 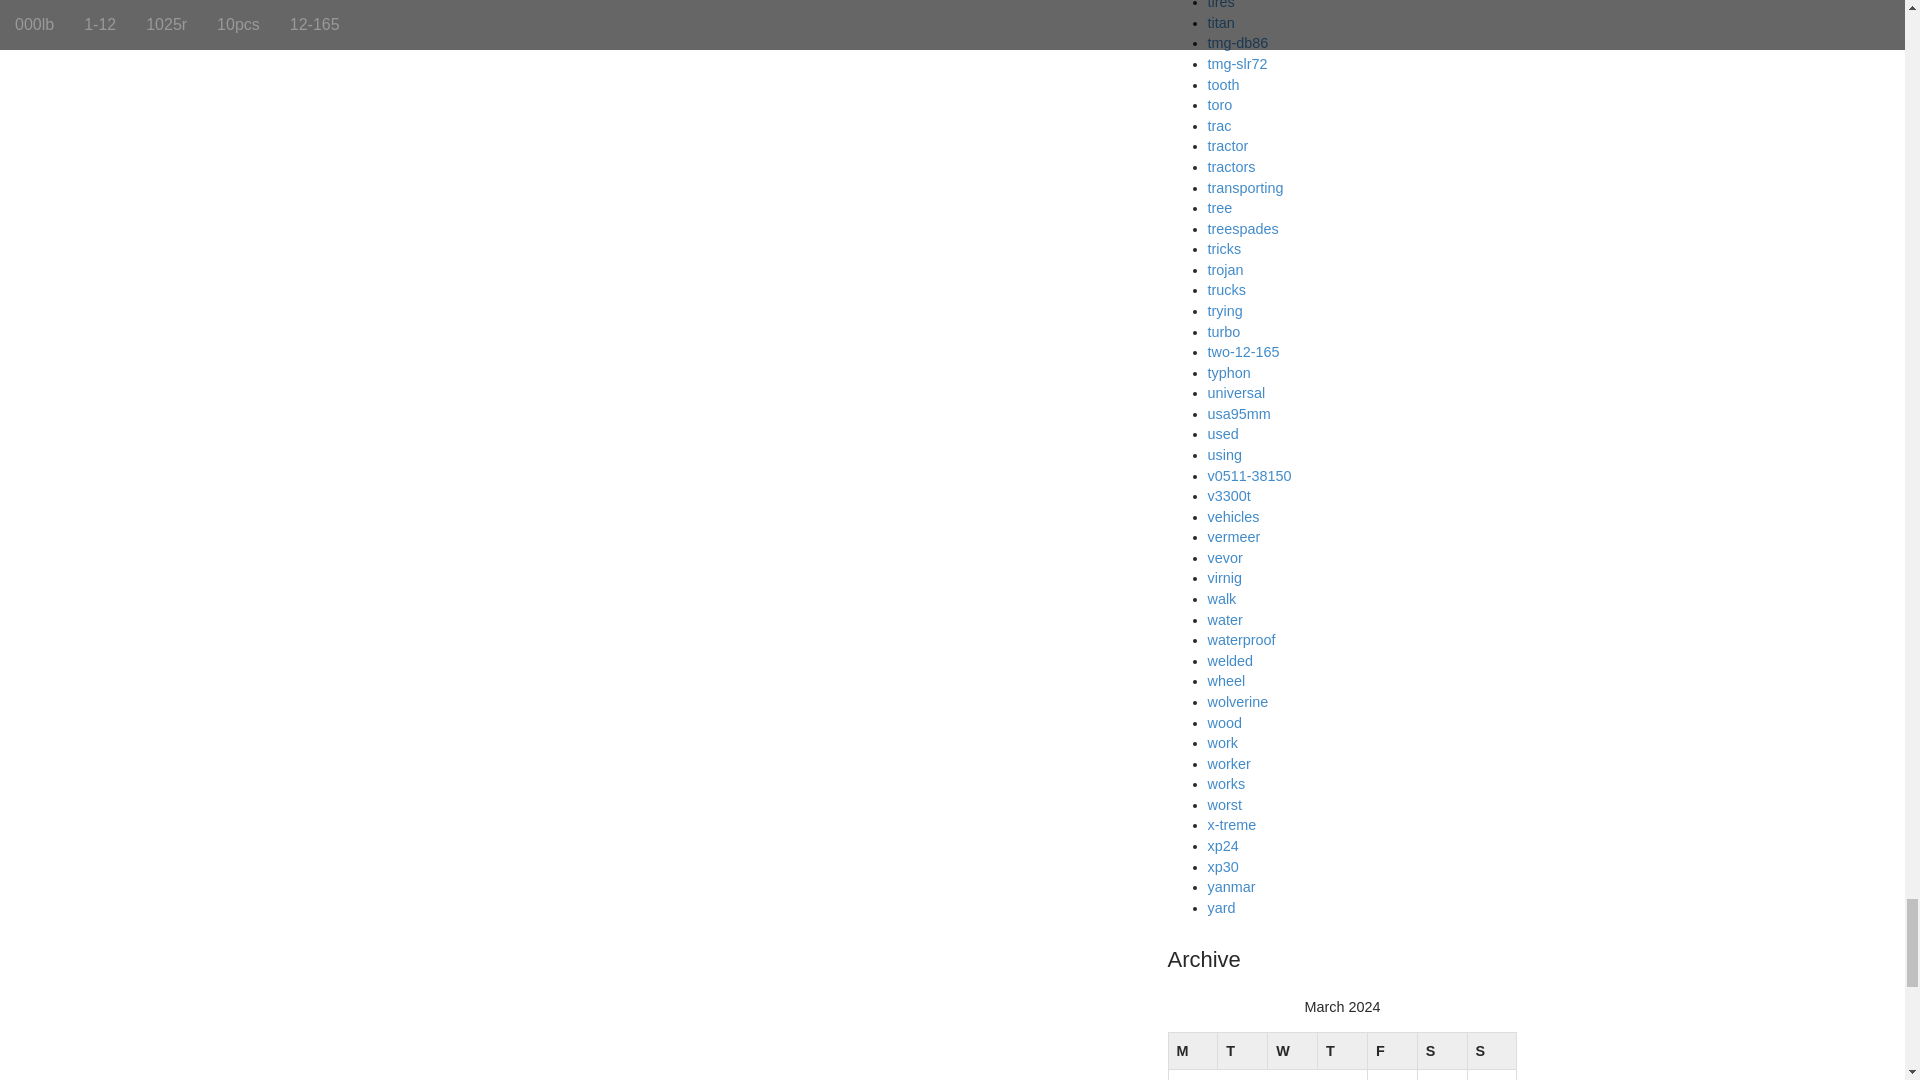 What do you see at coordinates (1342, 1051) in the screenshot?
I see `Thursday` at bounding box center [1342, 1051].